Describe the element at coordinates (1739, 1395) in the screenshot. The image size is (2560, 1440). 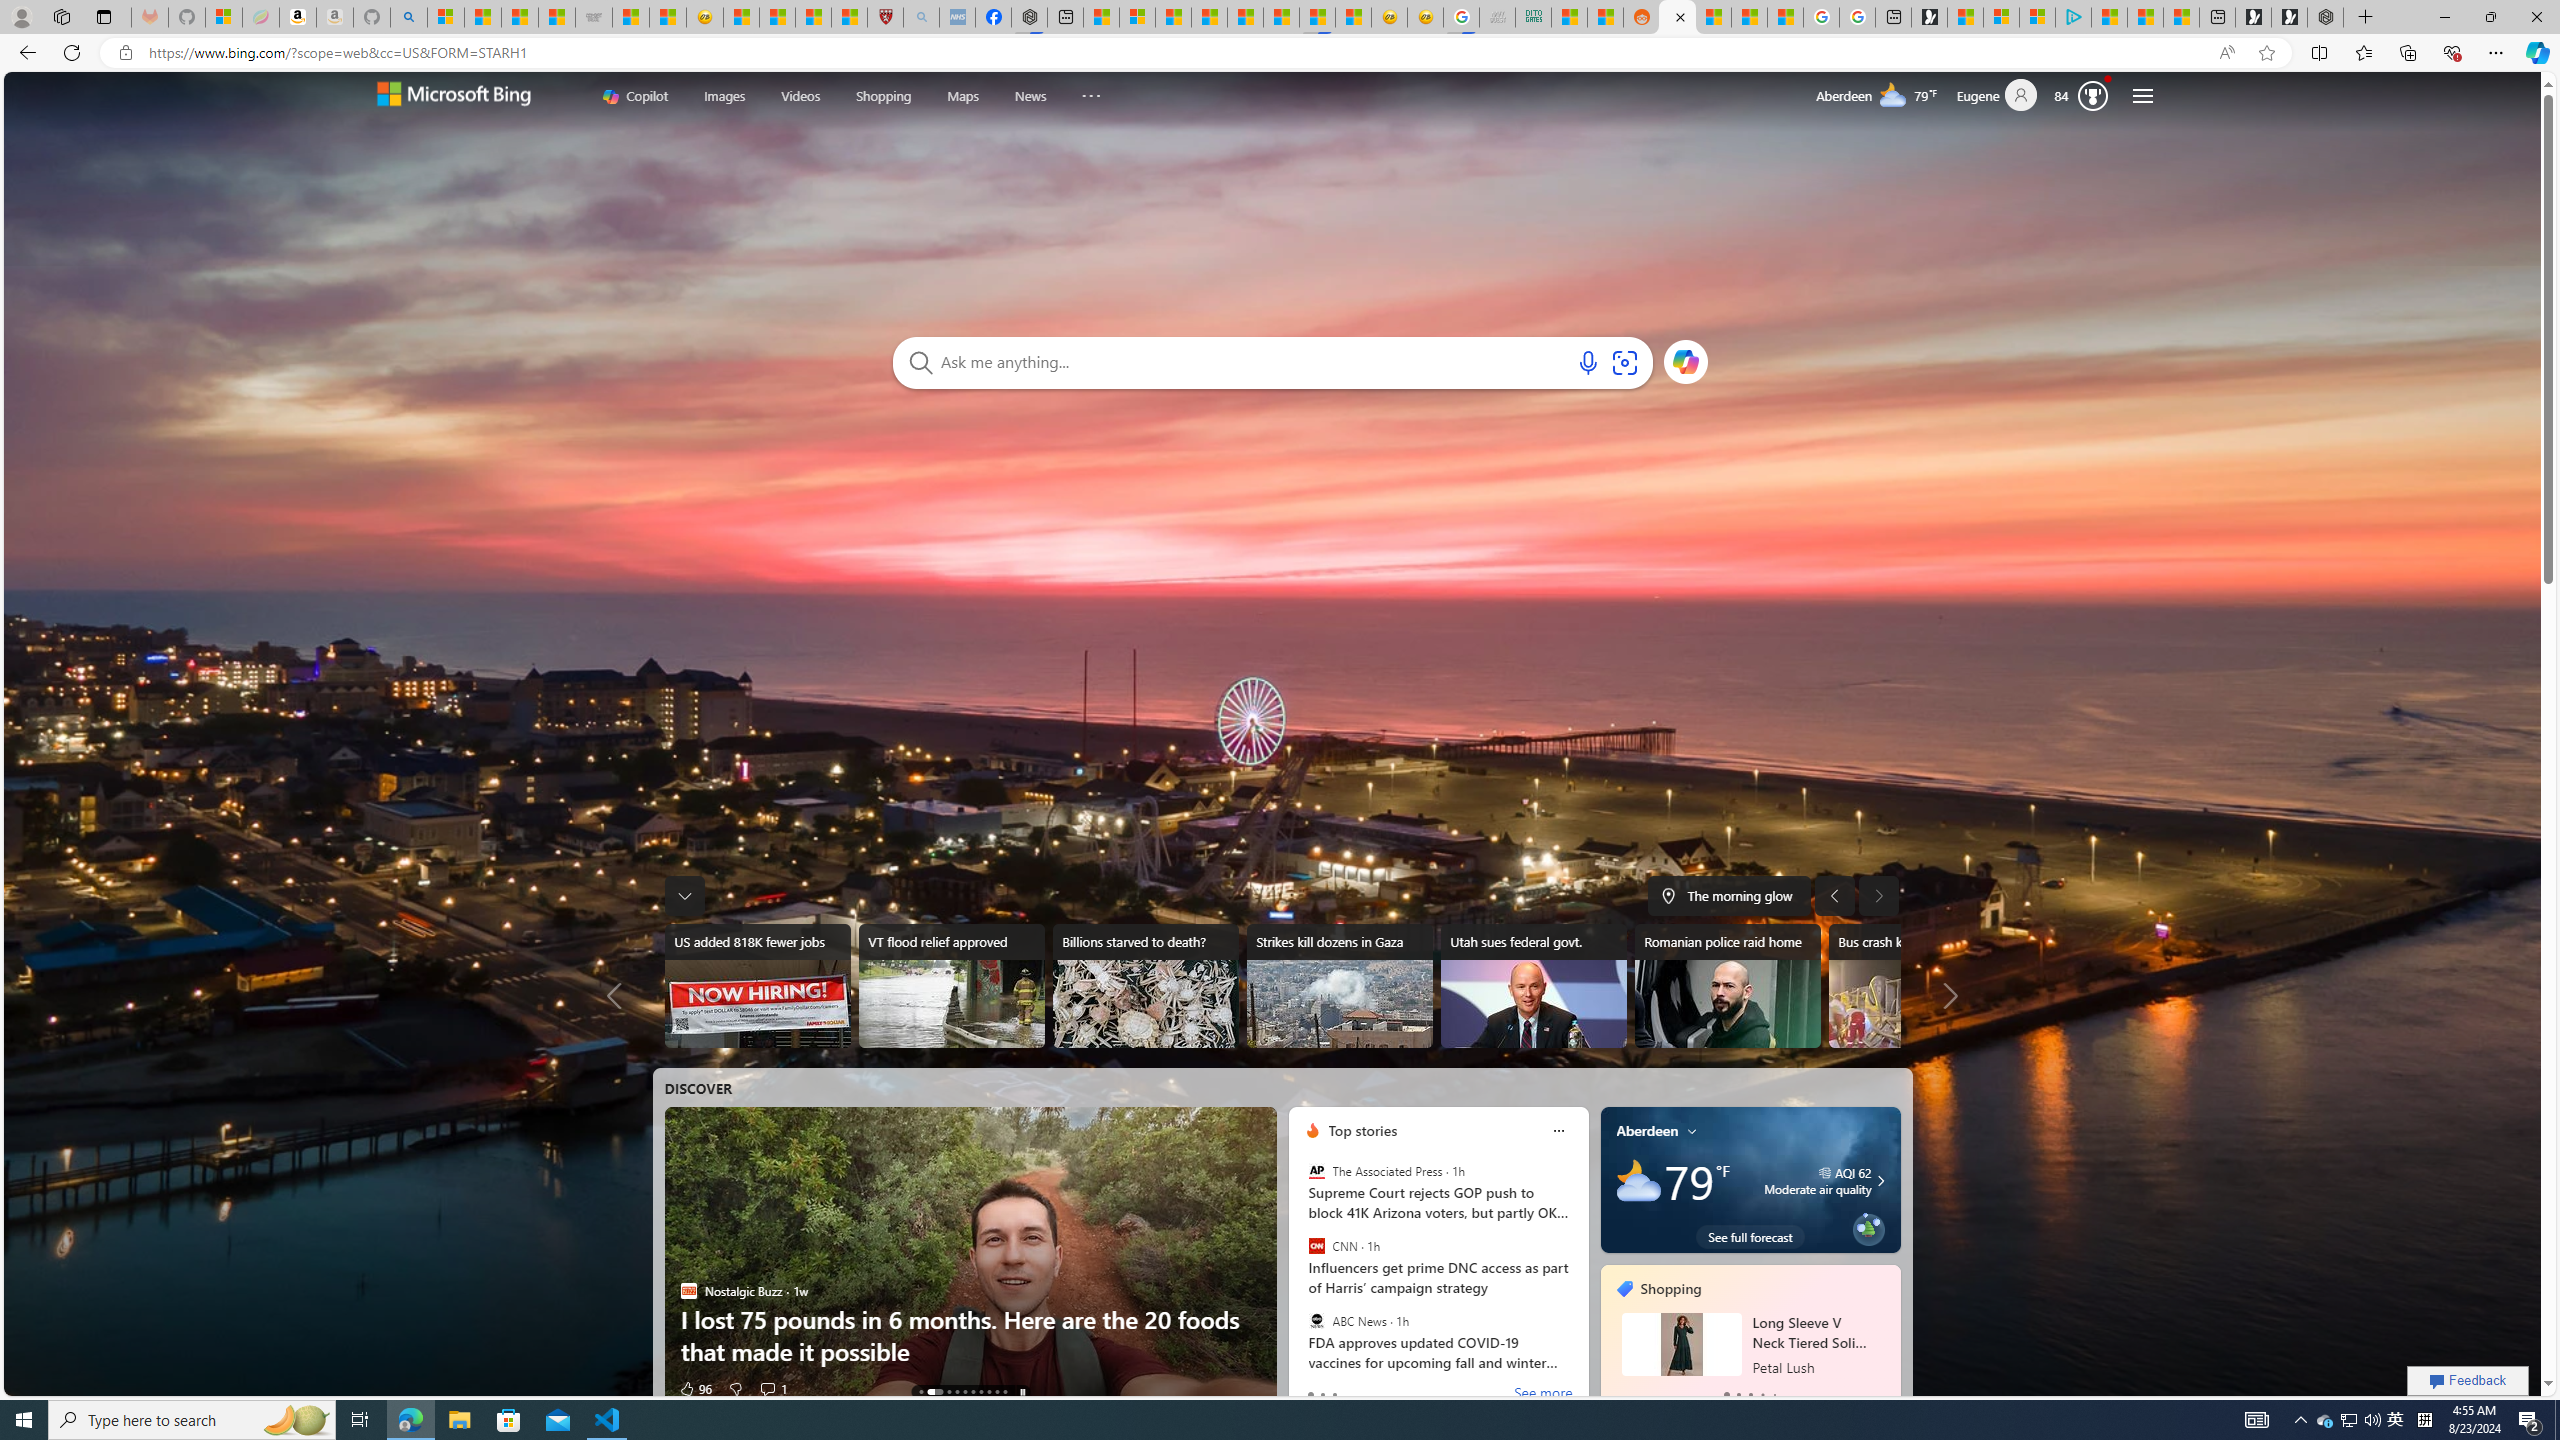
I see `tab-1` at that location.